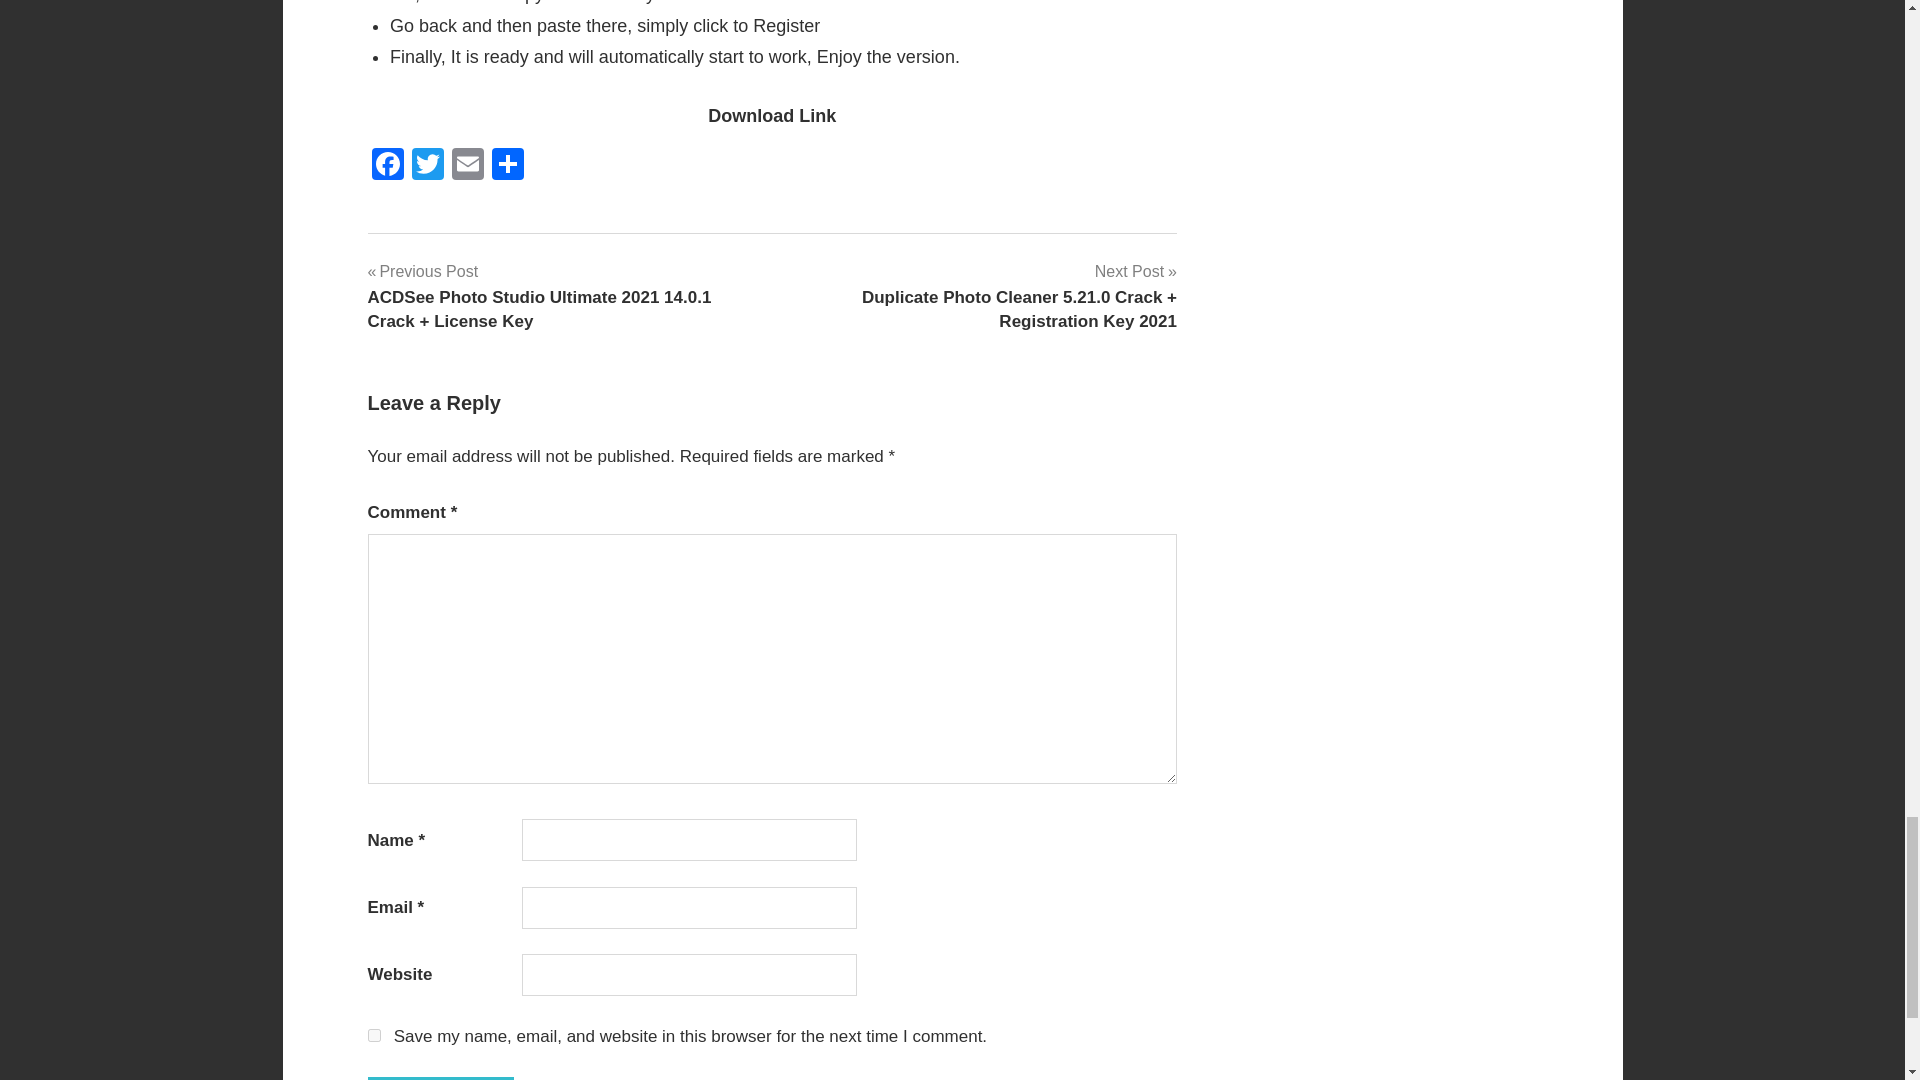 The height and width of the screenshot is (1080, 1920). Describe the element at coordinates (388, 166) in the screenshot. I see `Facebook` at that location.